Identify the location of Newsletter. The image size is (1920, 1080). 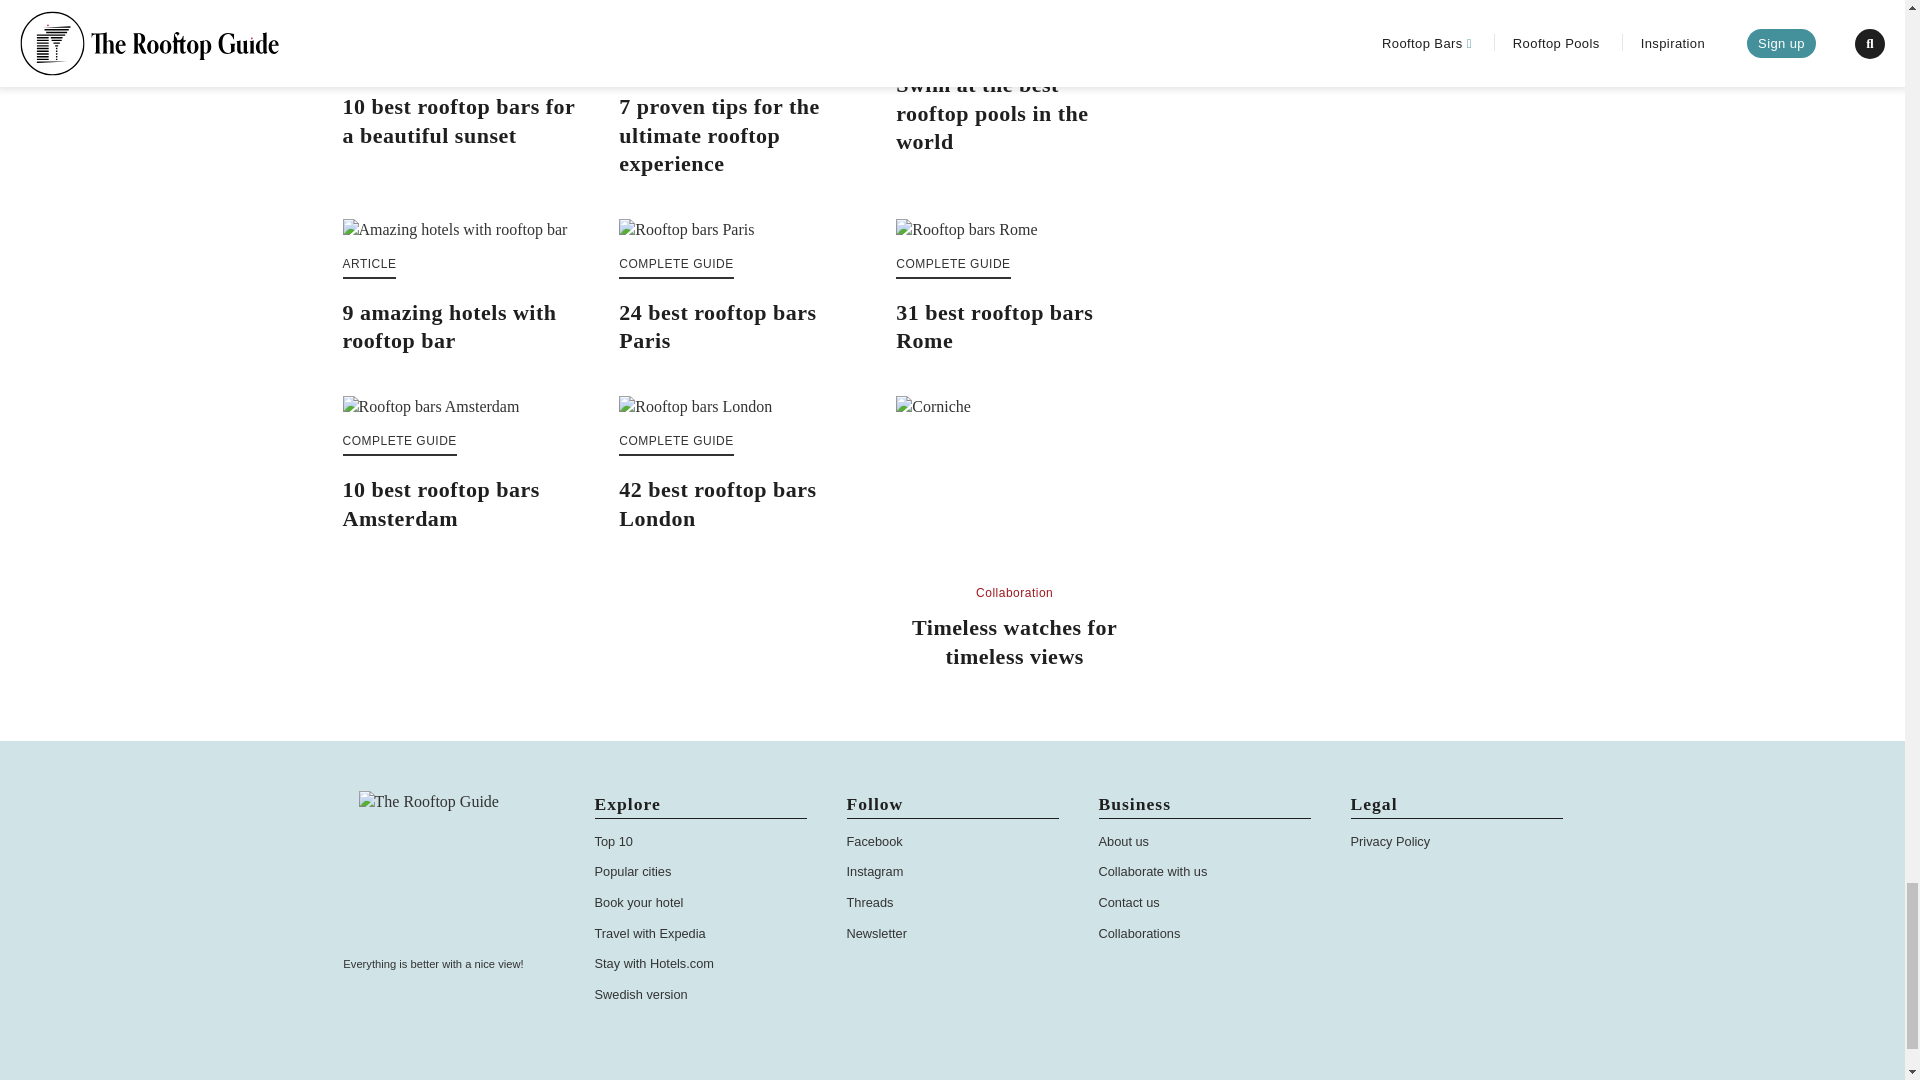
(876, 932).